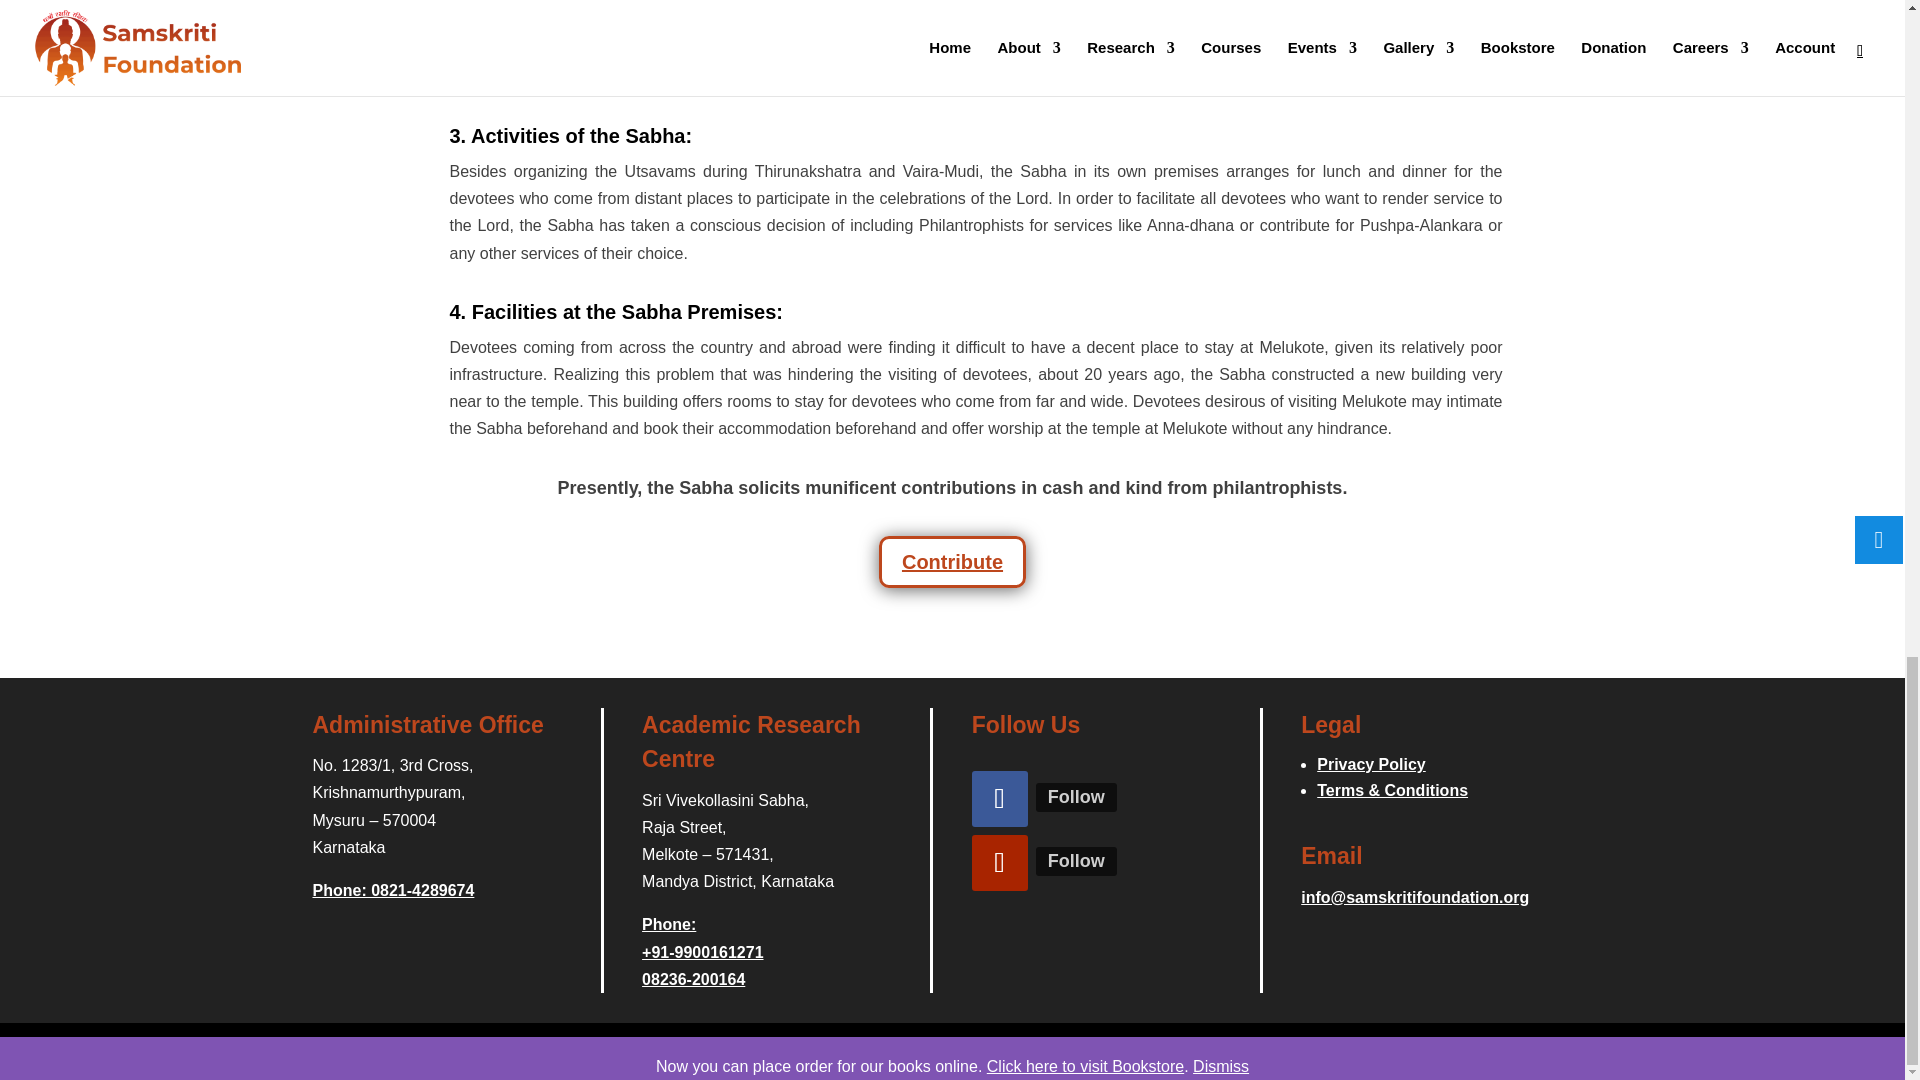 The width and height of the screenshot is (1920, 1080). Describe the element at coordinates (915, 1051) in the screenshot. I see `Web Designing Services, Bengaluru` at that location.